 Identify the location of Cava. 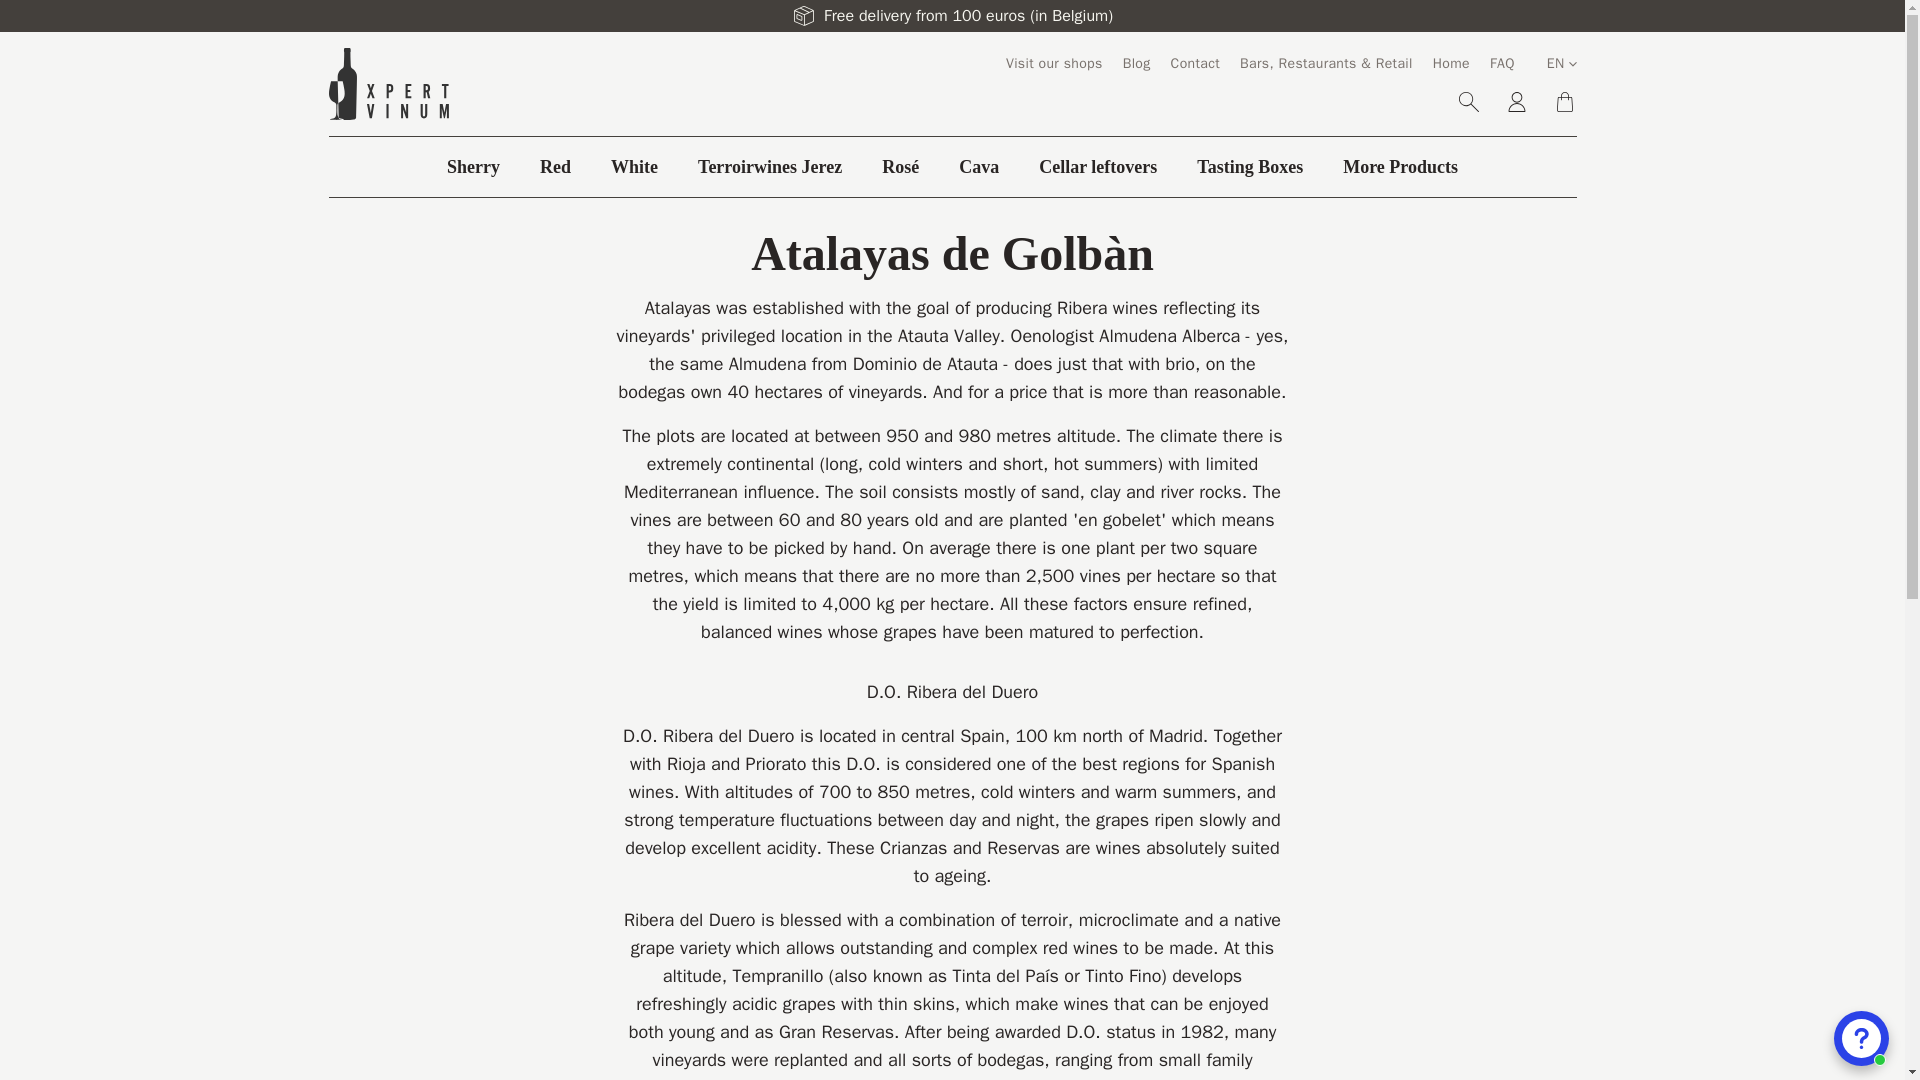
(978, 167).